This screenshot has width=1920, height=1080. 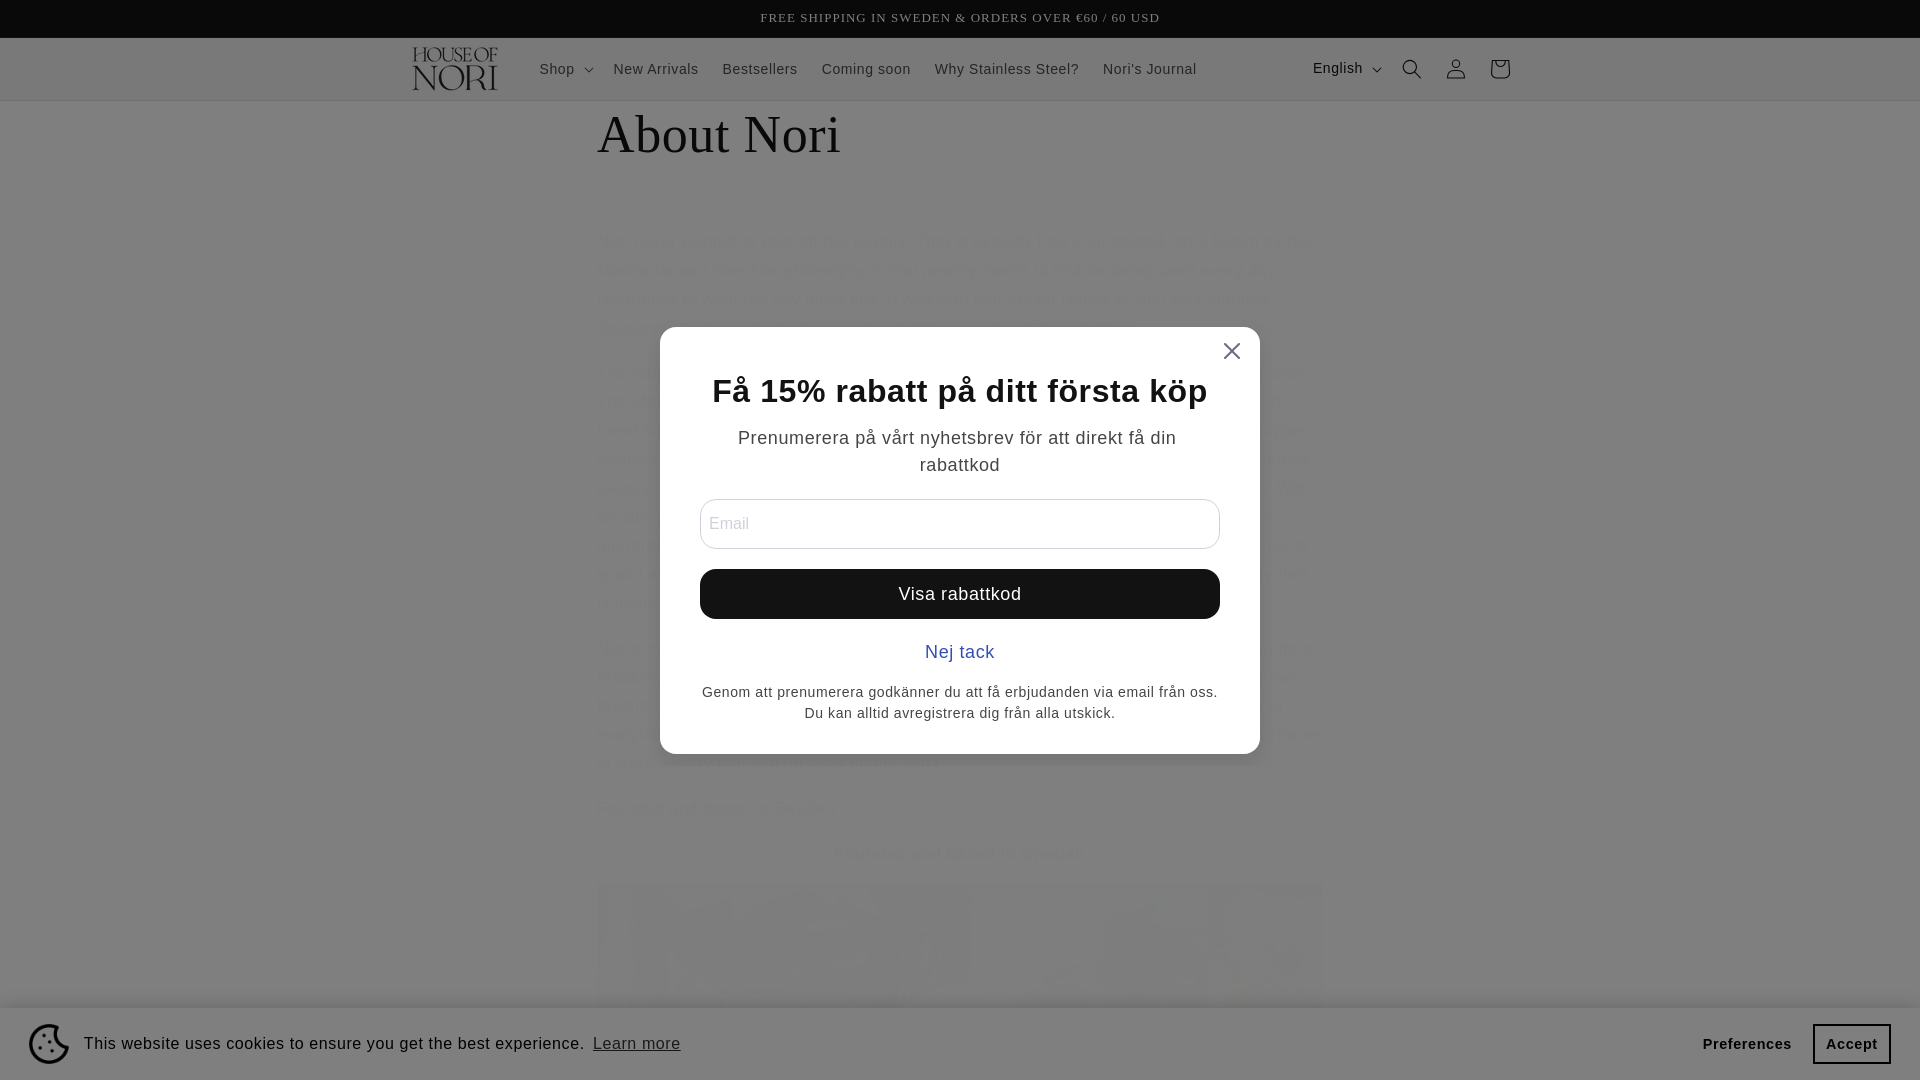 I want to click on New Arrivals, so click(x=656, y=68).